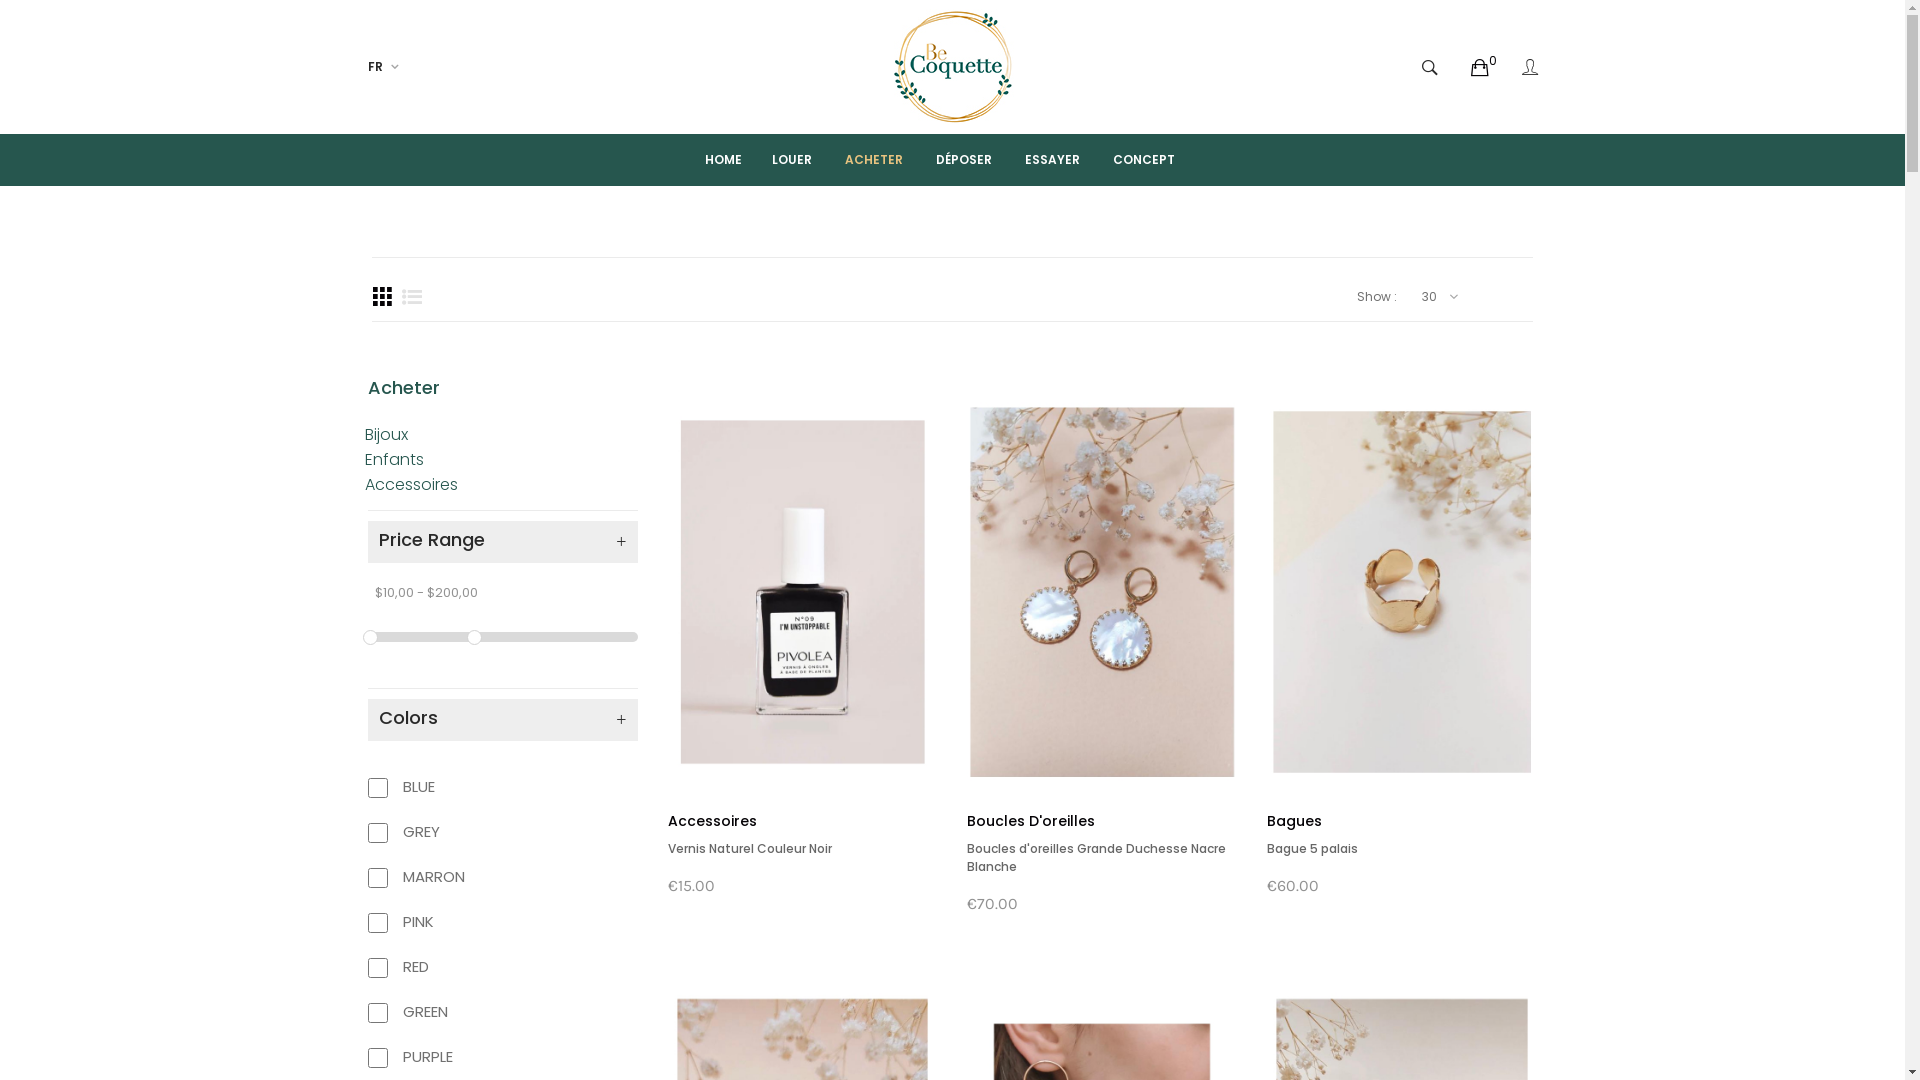  Describe the element at coordinates (1312, 848) in the screenshot. I see `Bague 5 palais` at that location.